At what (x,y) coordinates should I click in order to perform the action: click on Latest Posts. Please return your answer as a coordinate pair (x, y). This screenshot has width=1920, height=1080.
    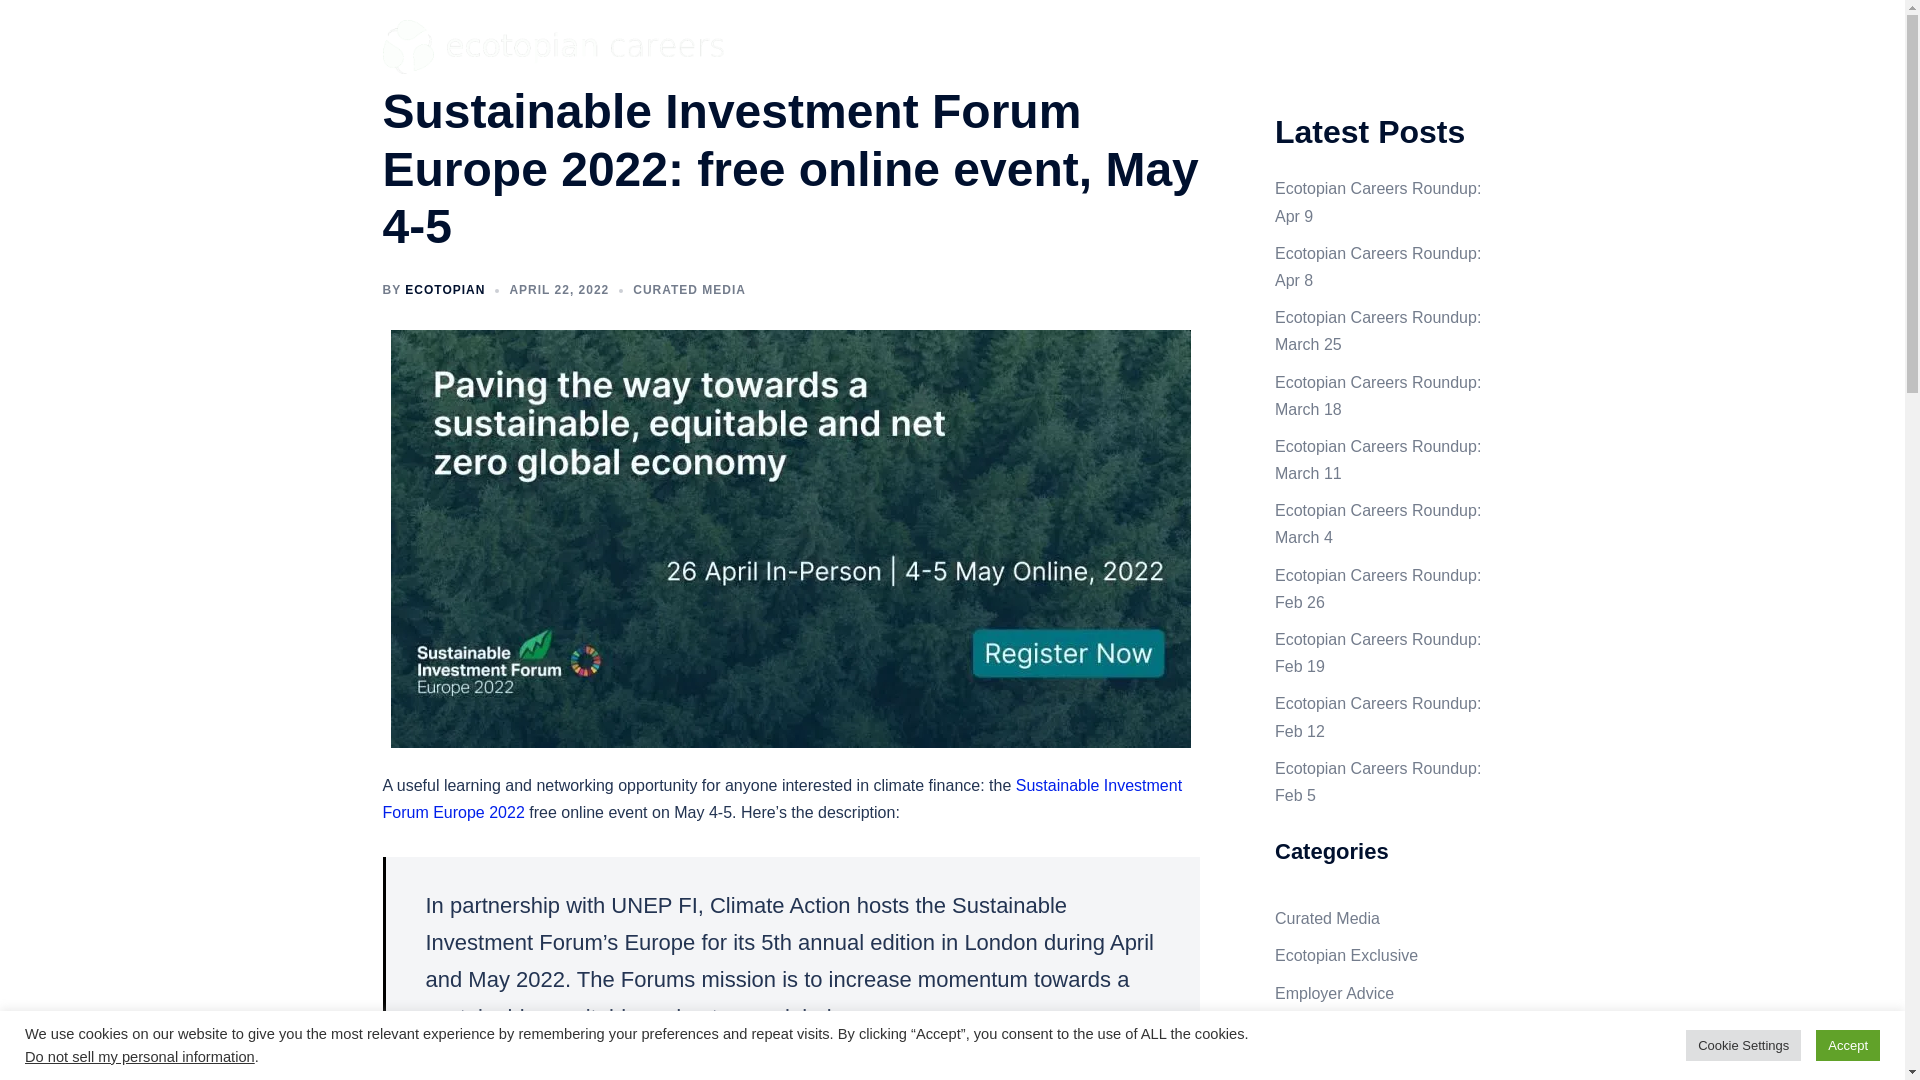
    Looking at the image, I should click on (1281, 44).